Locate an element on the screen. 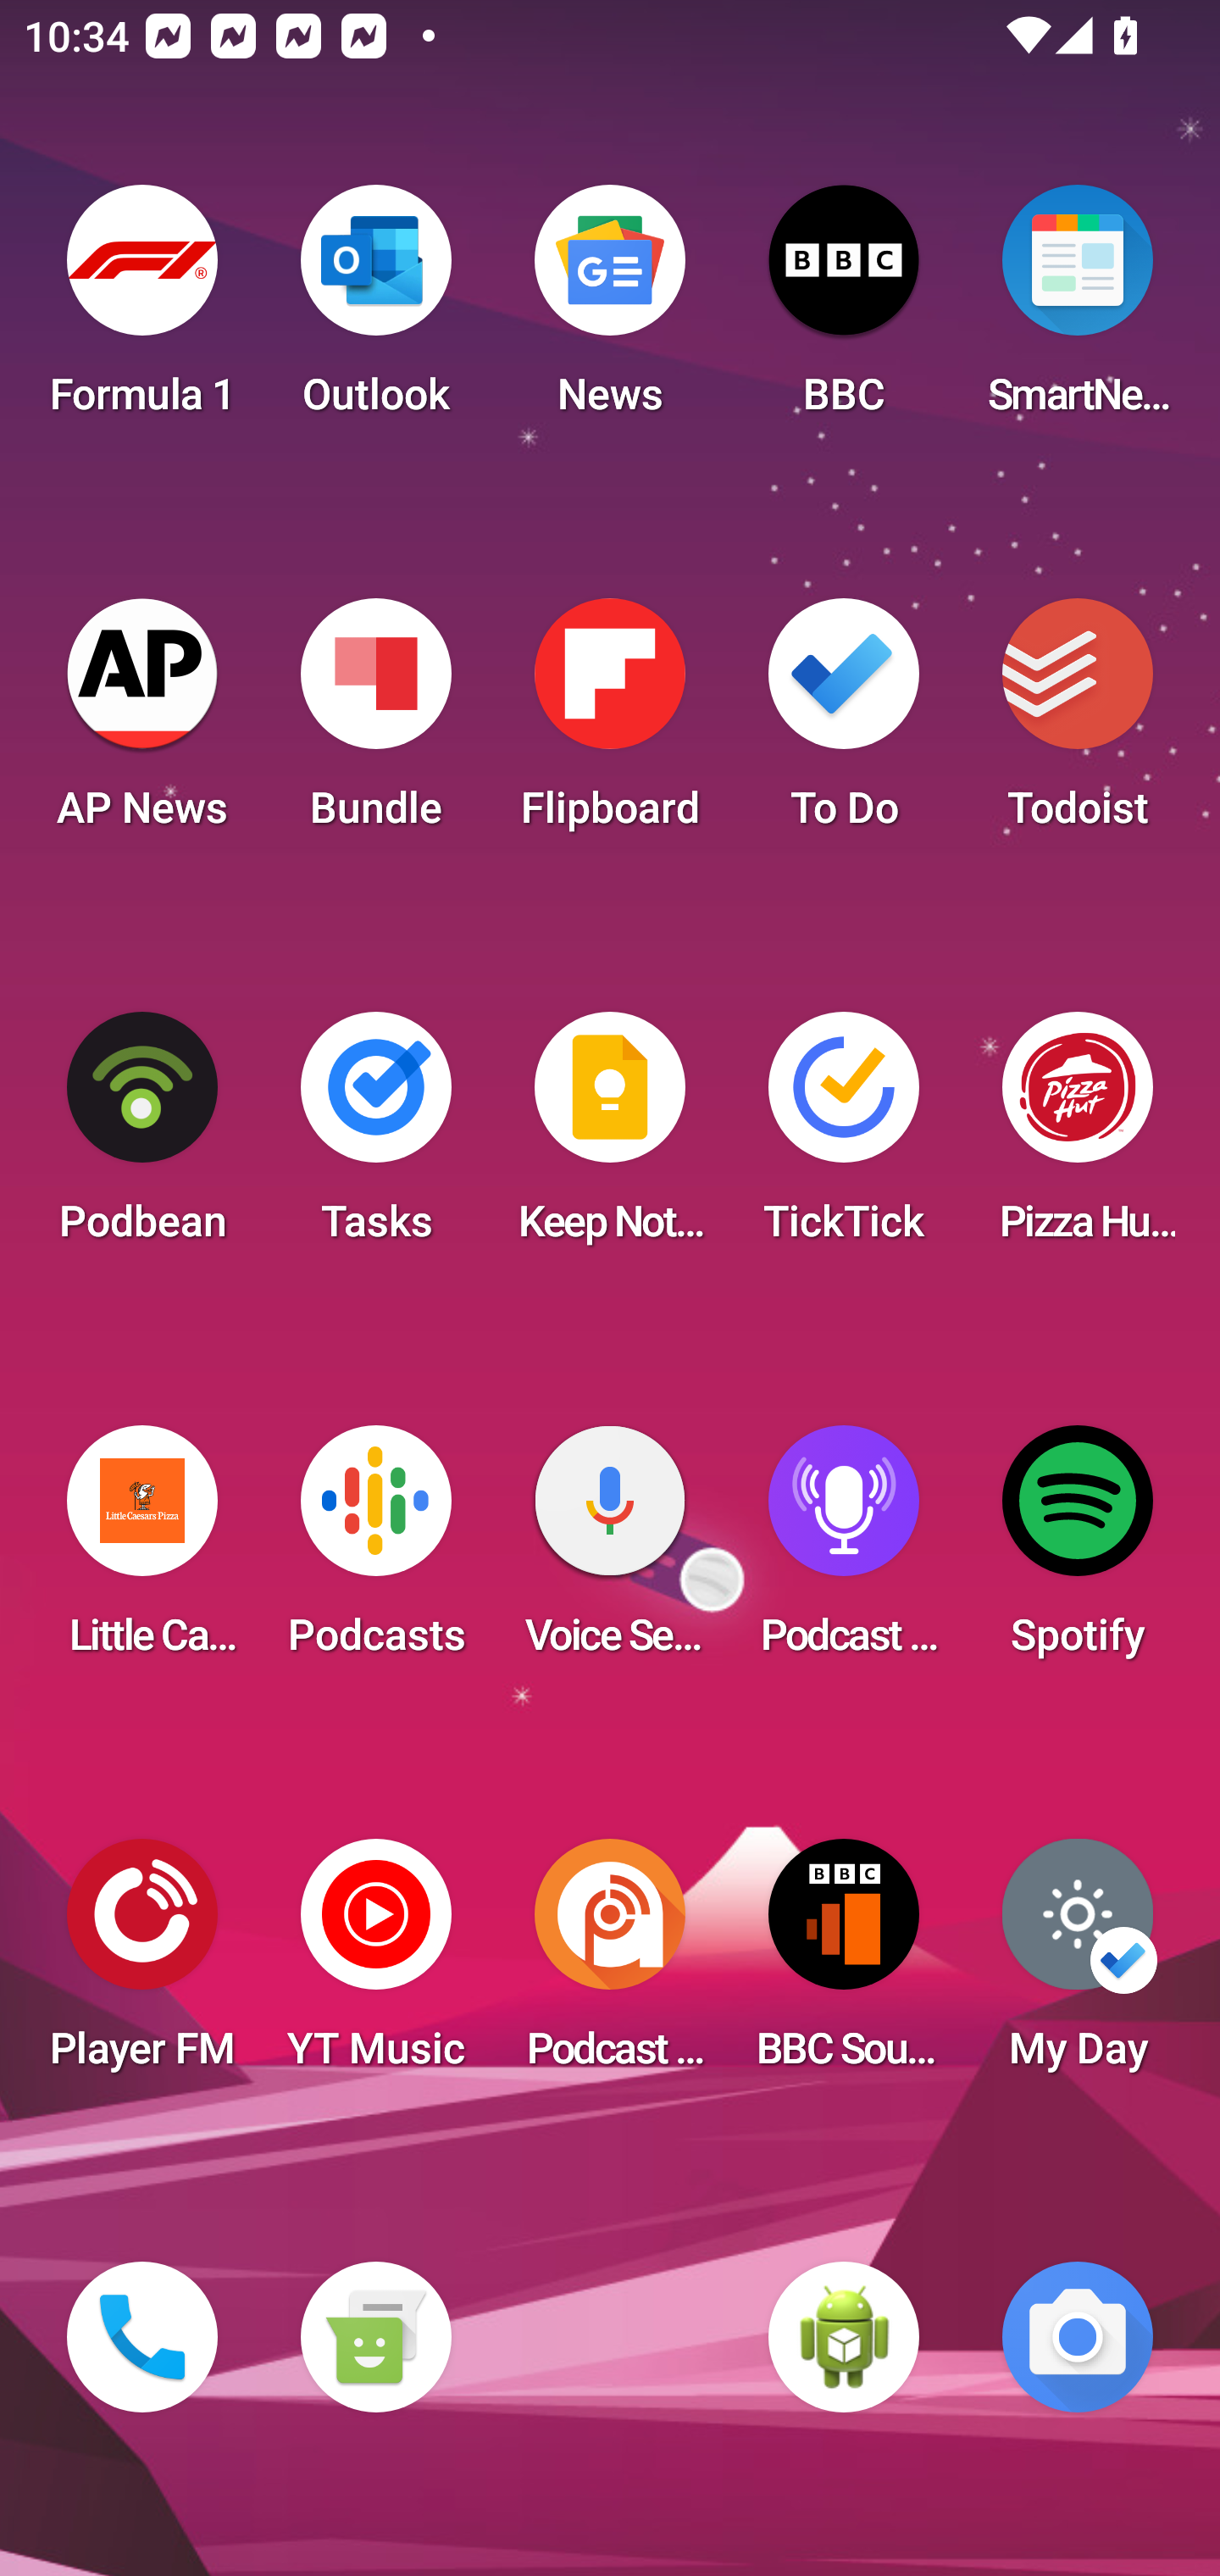  Camera is located at coordinates (1078, 2337).